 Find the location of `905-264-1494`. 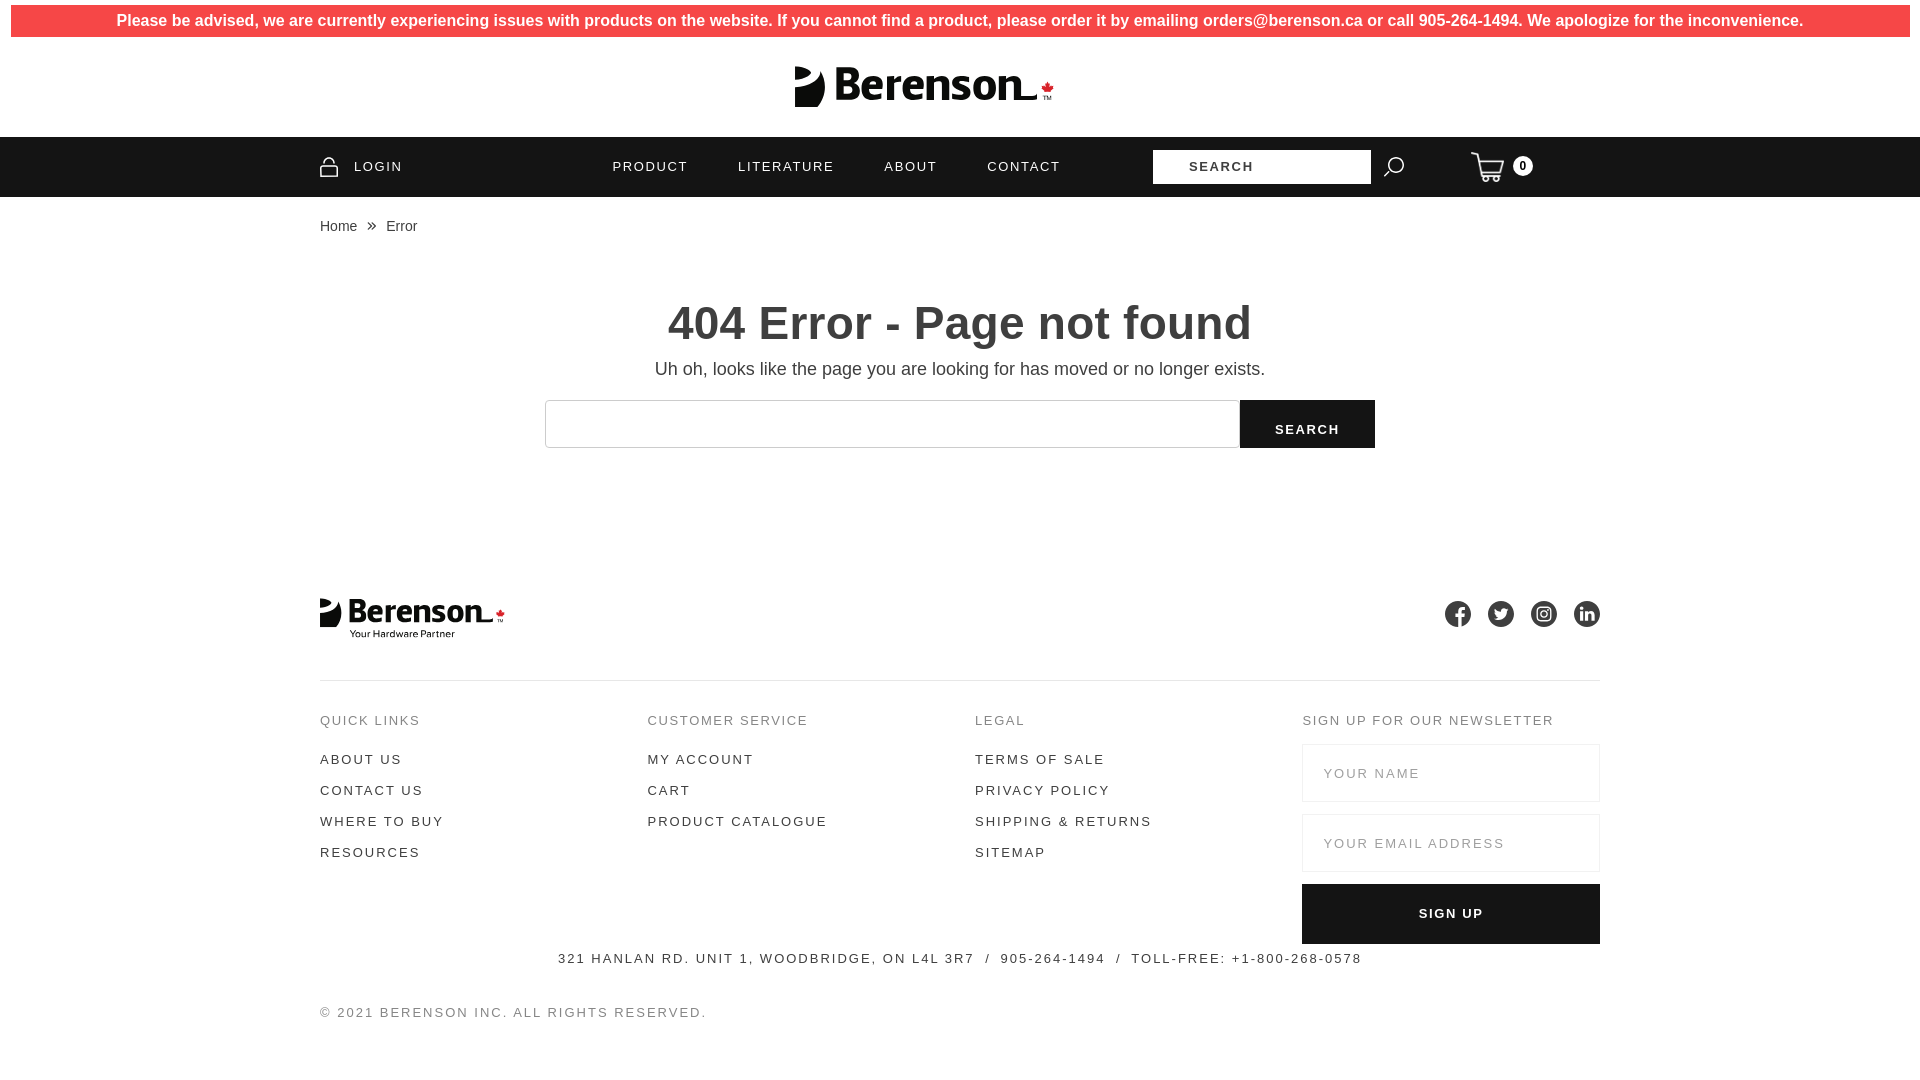

905-264-1494 is located at coordinates (1052, 959).